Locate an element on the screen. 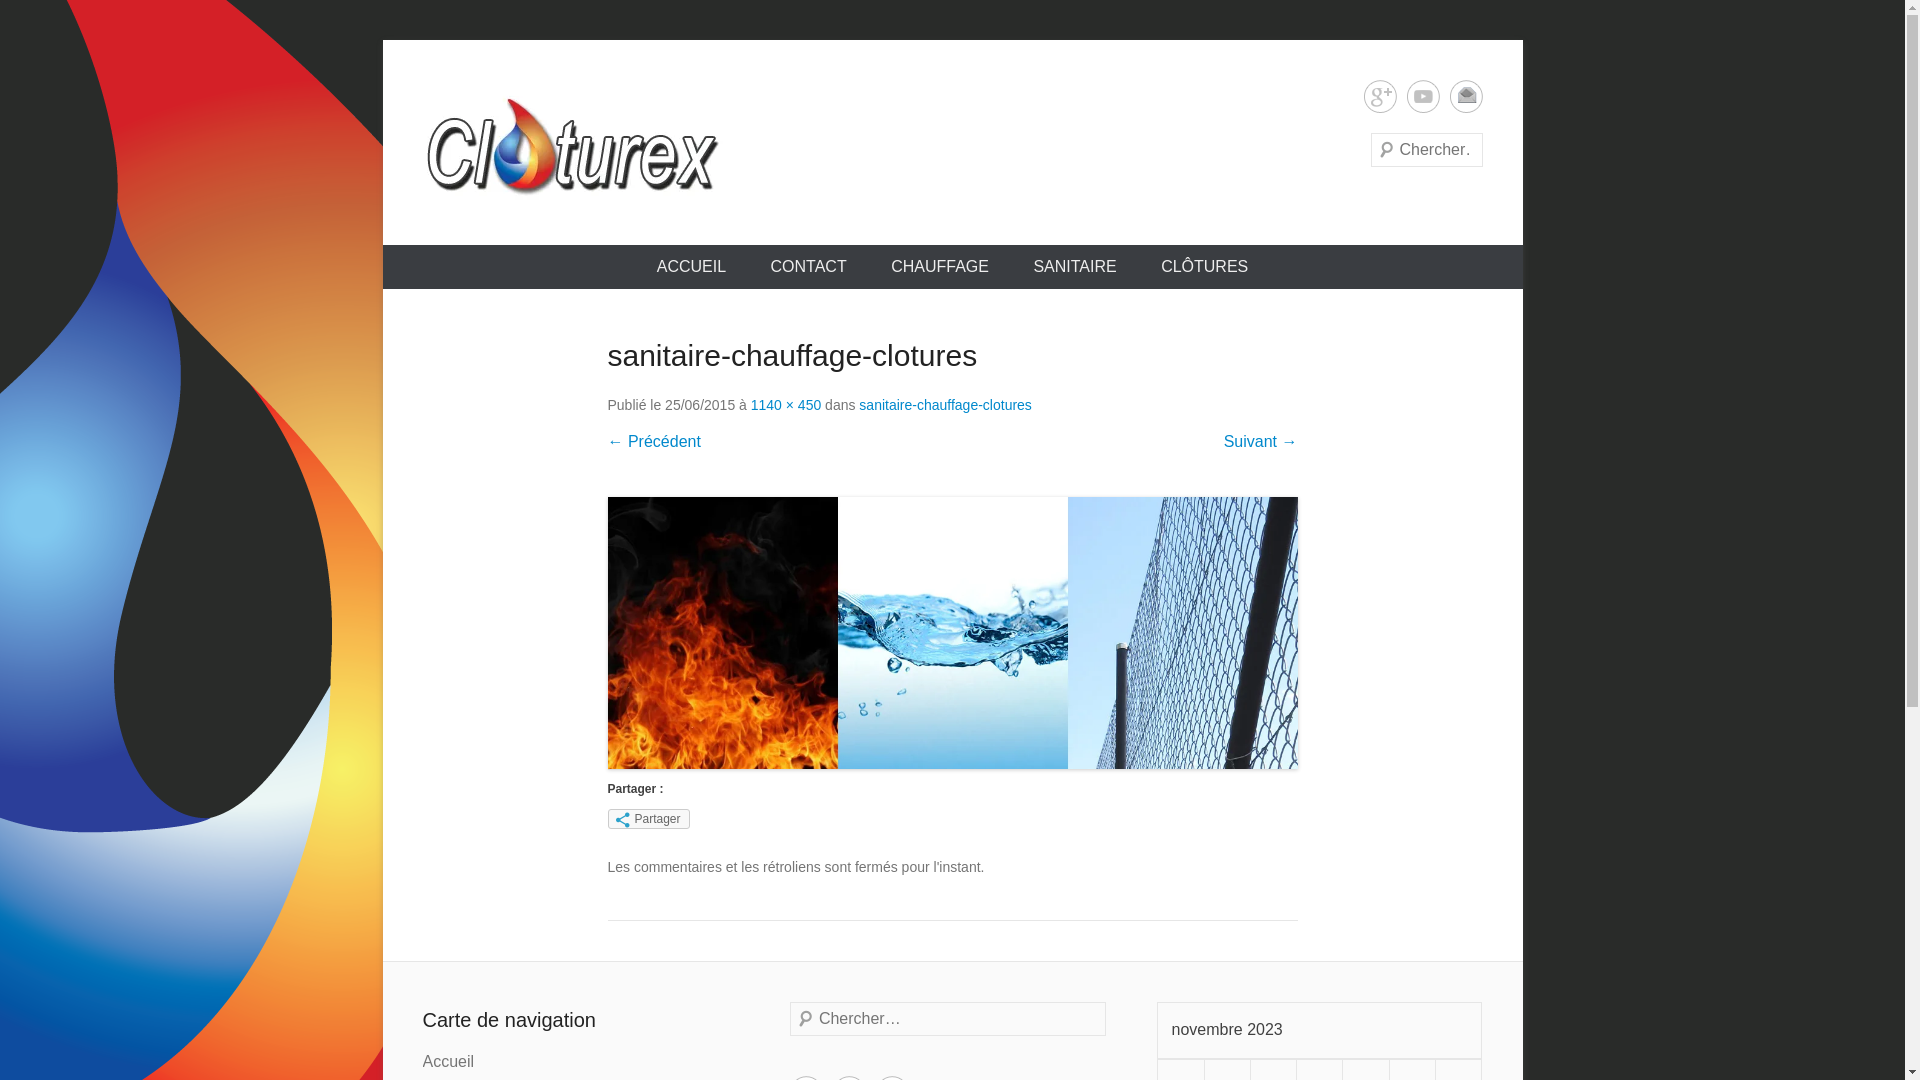 The width and height of the screenshot is (1920, 1080). sanitaire-chauffage-clotures is located at coordinates (953, 633).